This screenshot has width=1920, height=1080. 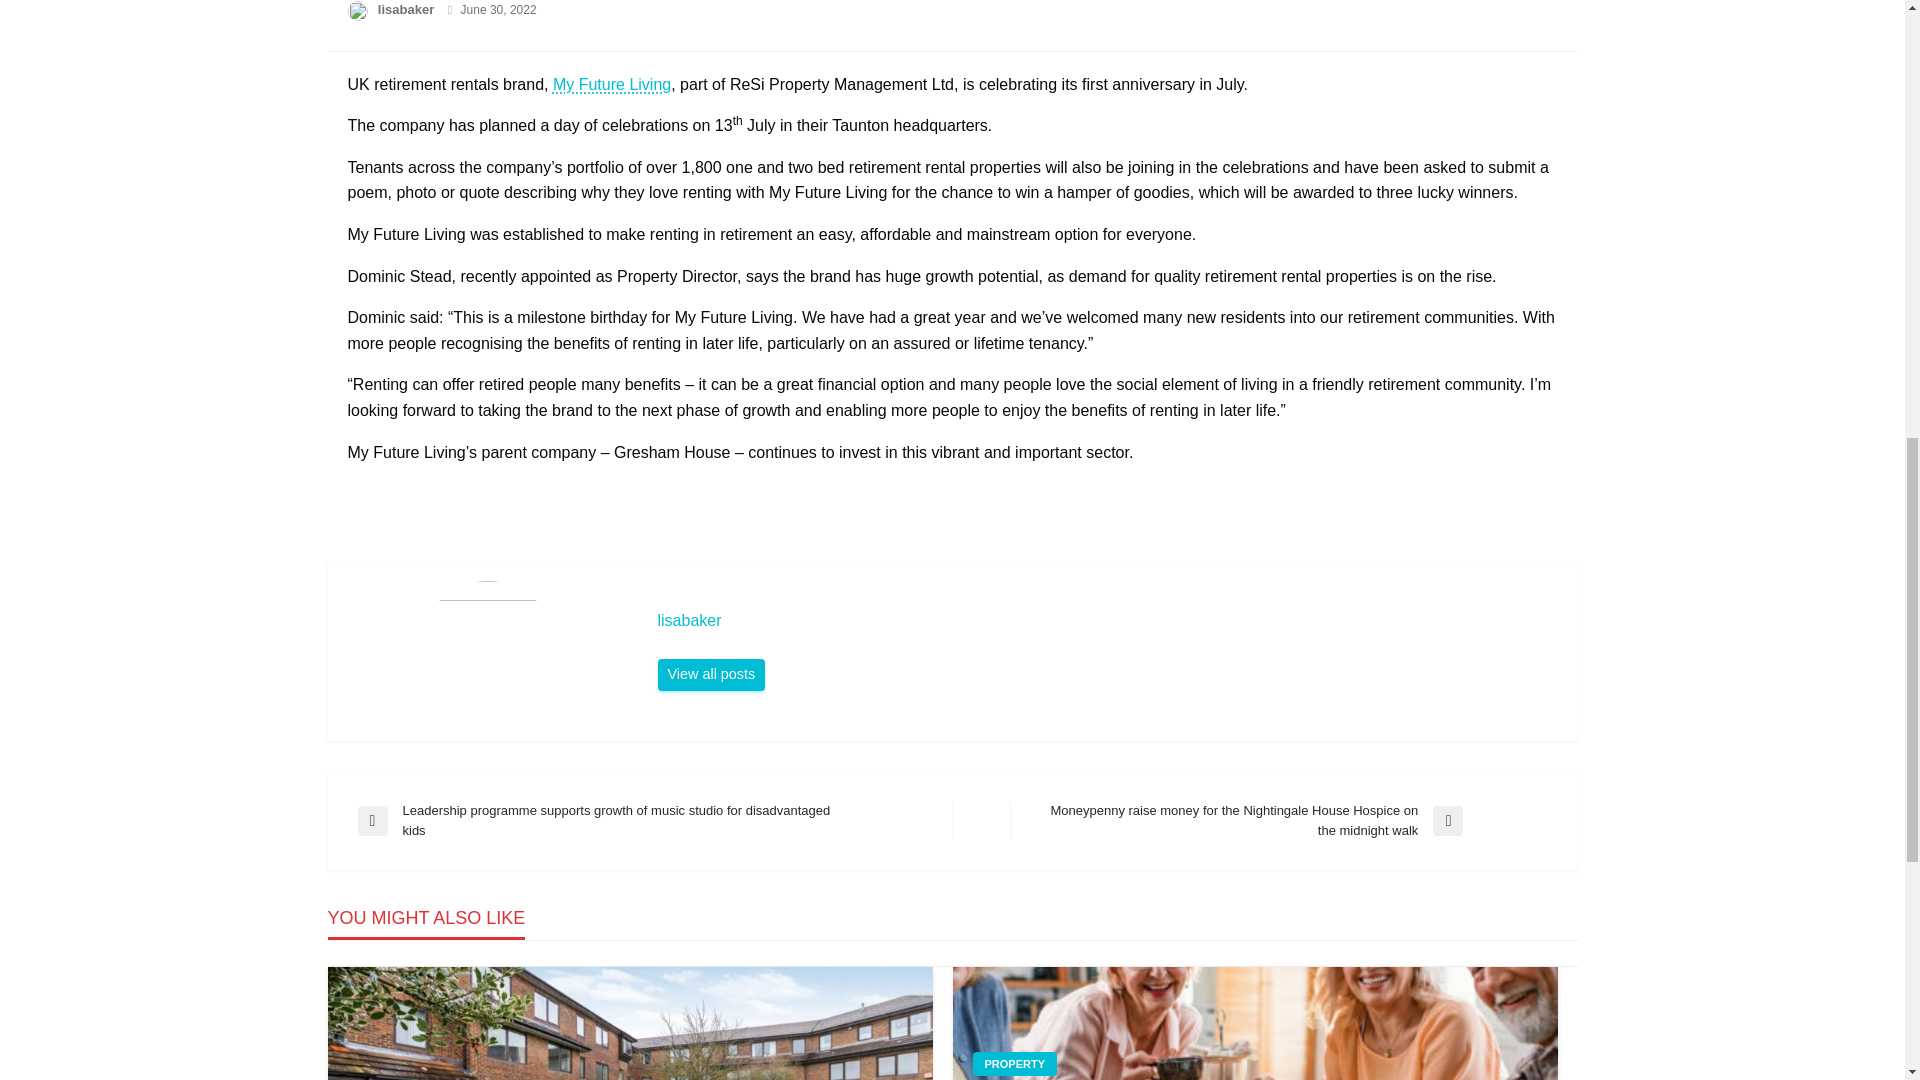 What do you see at coordinates (712, 674) in the screenshot?
I see `lisabaker` at bounding box center [712, 674].